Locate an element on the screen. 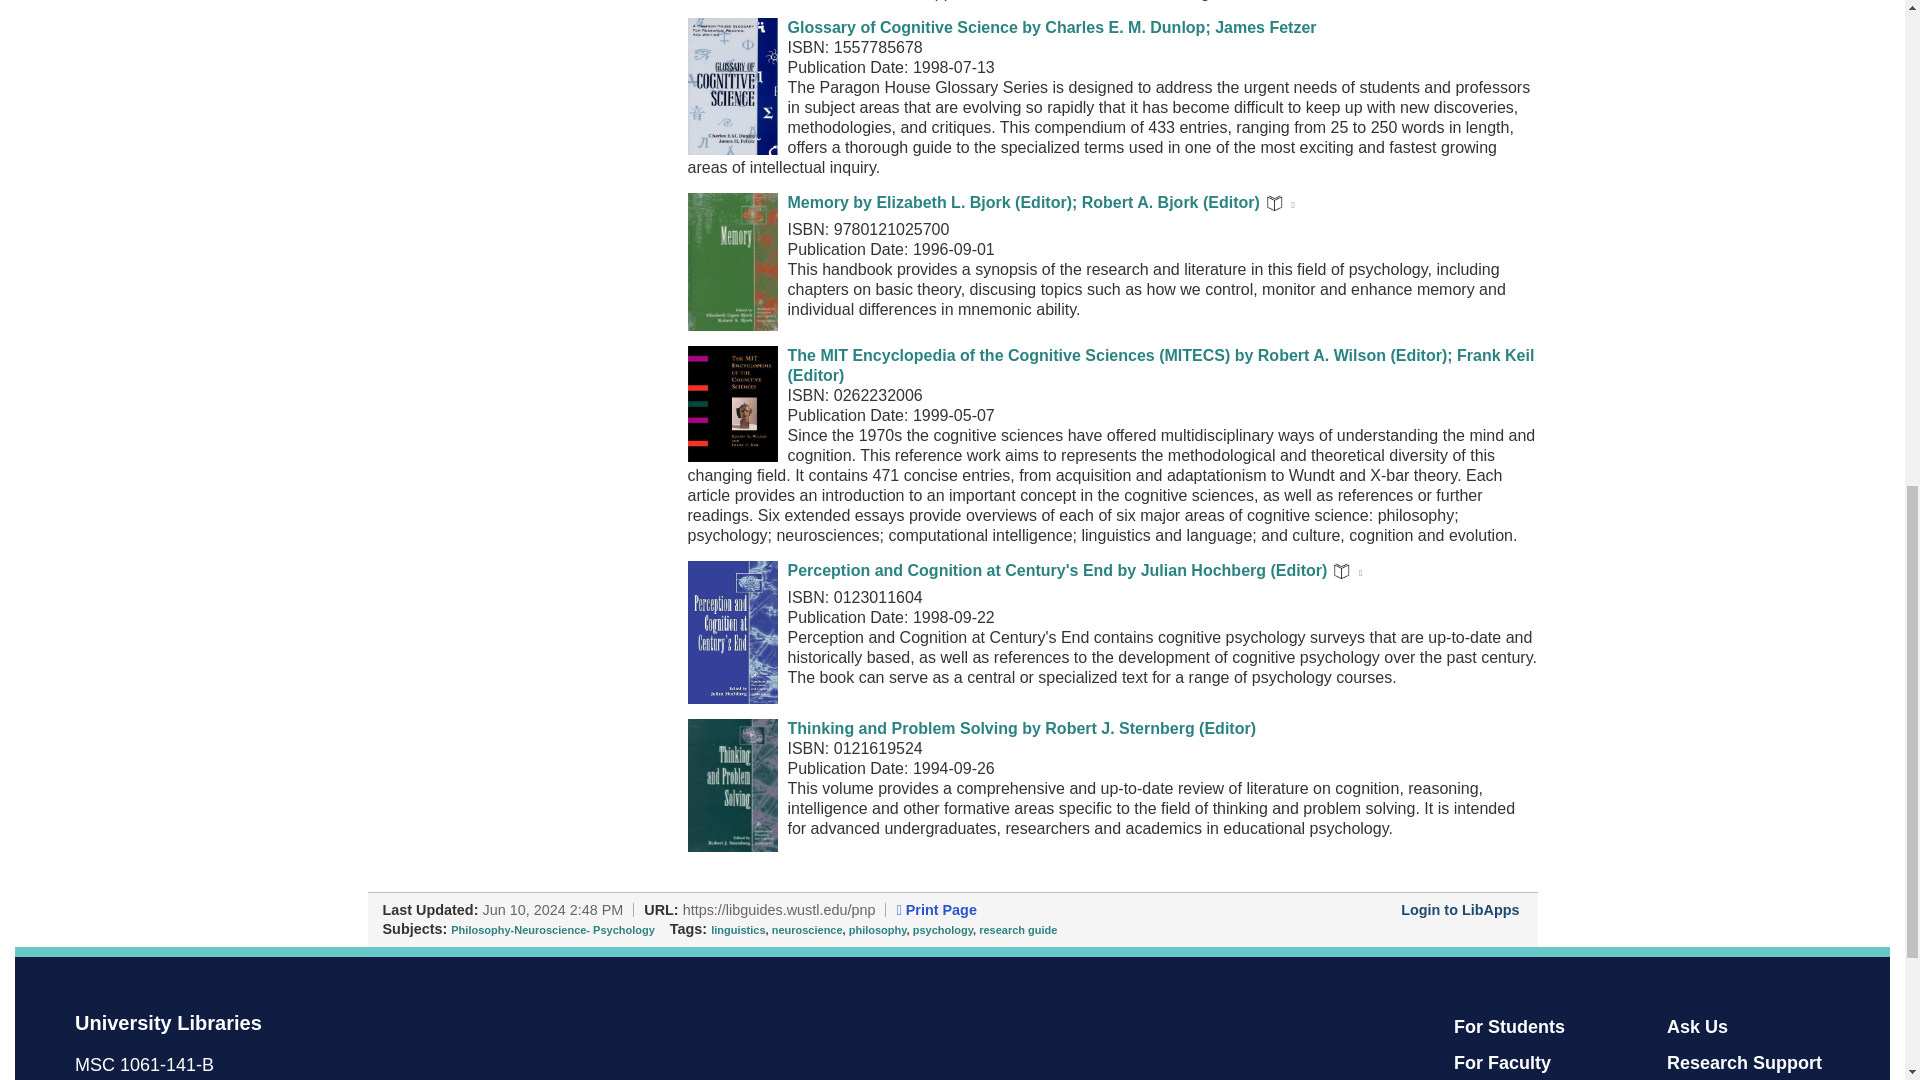  Print Page is located at coordinates (936, 910).